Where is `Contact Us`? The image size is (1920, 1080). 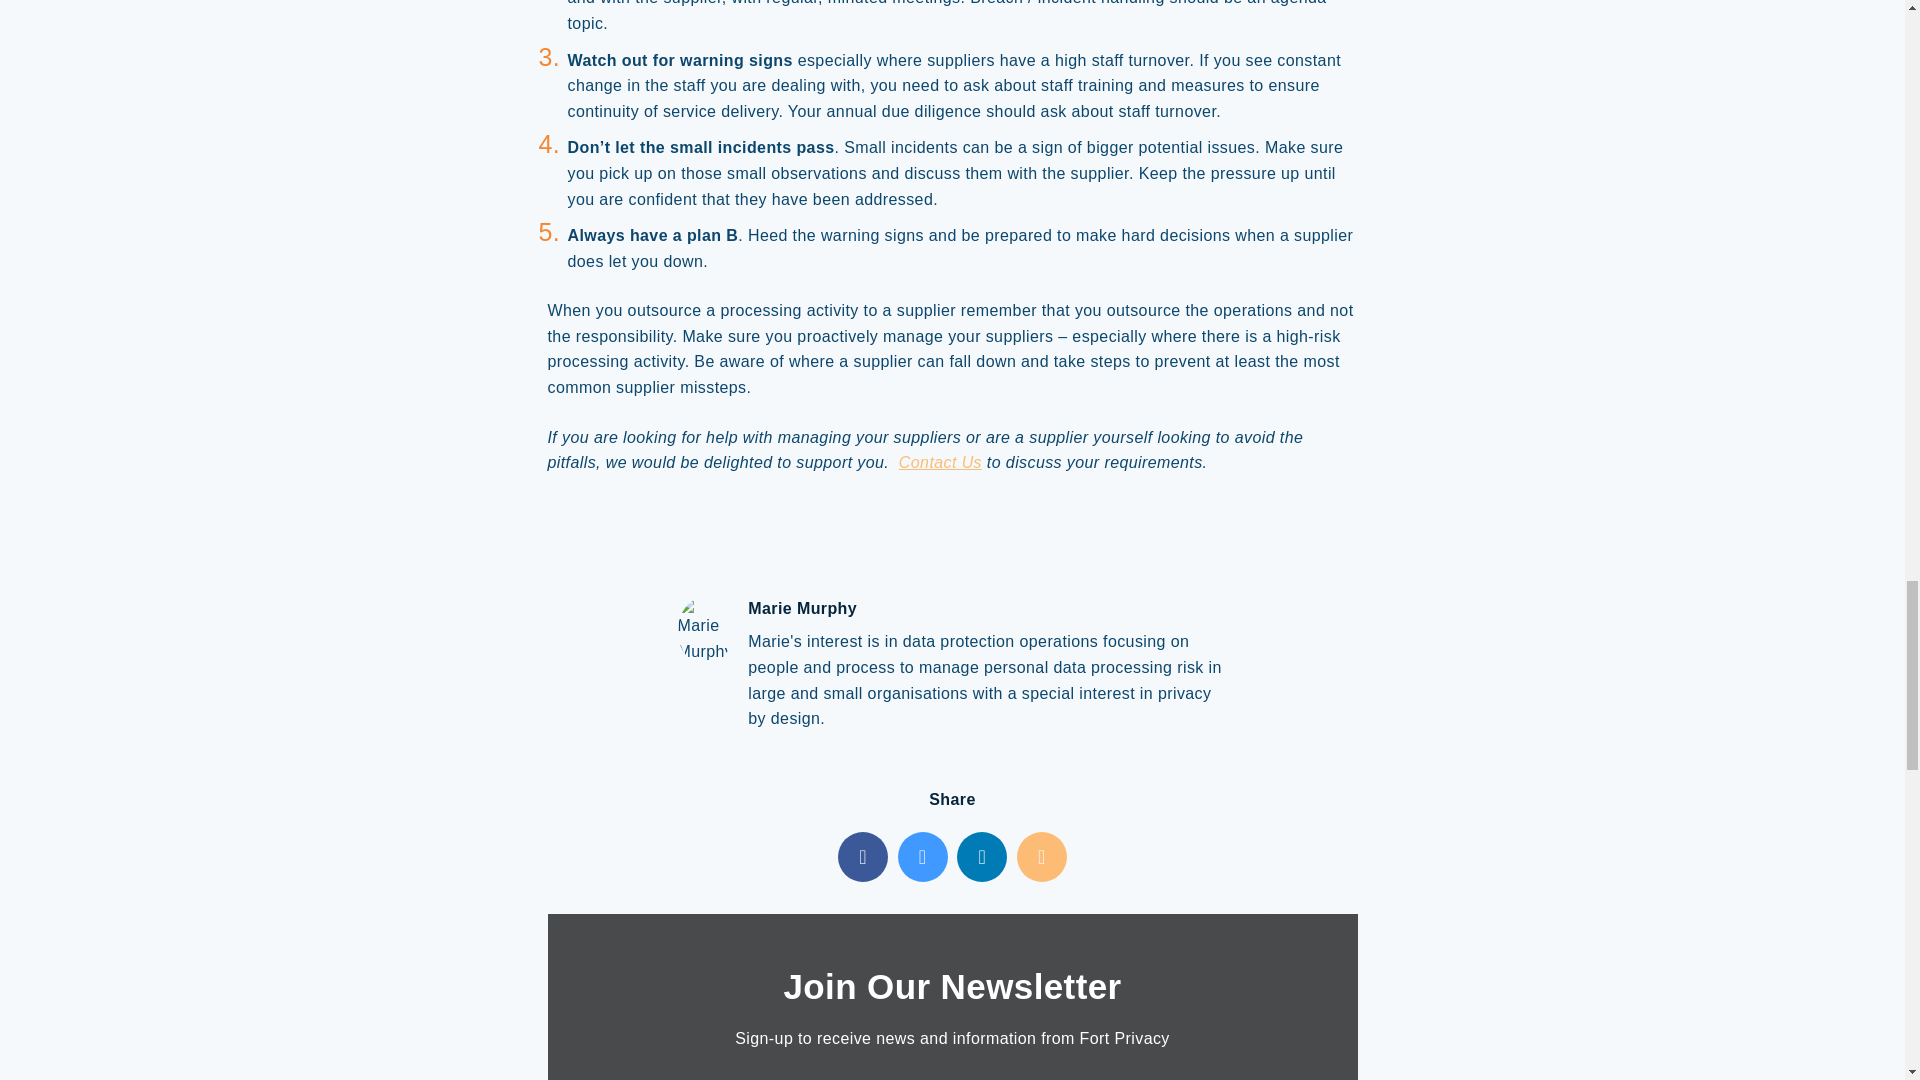 Contact Us is located at coordinates (940, 462).